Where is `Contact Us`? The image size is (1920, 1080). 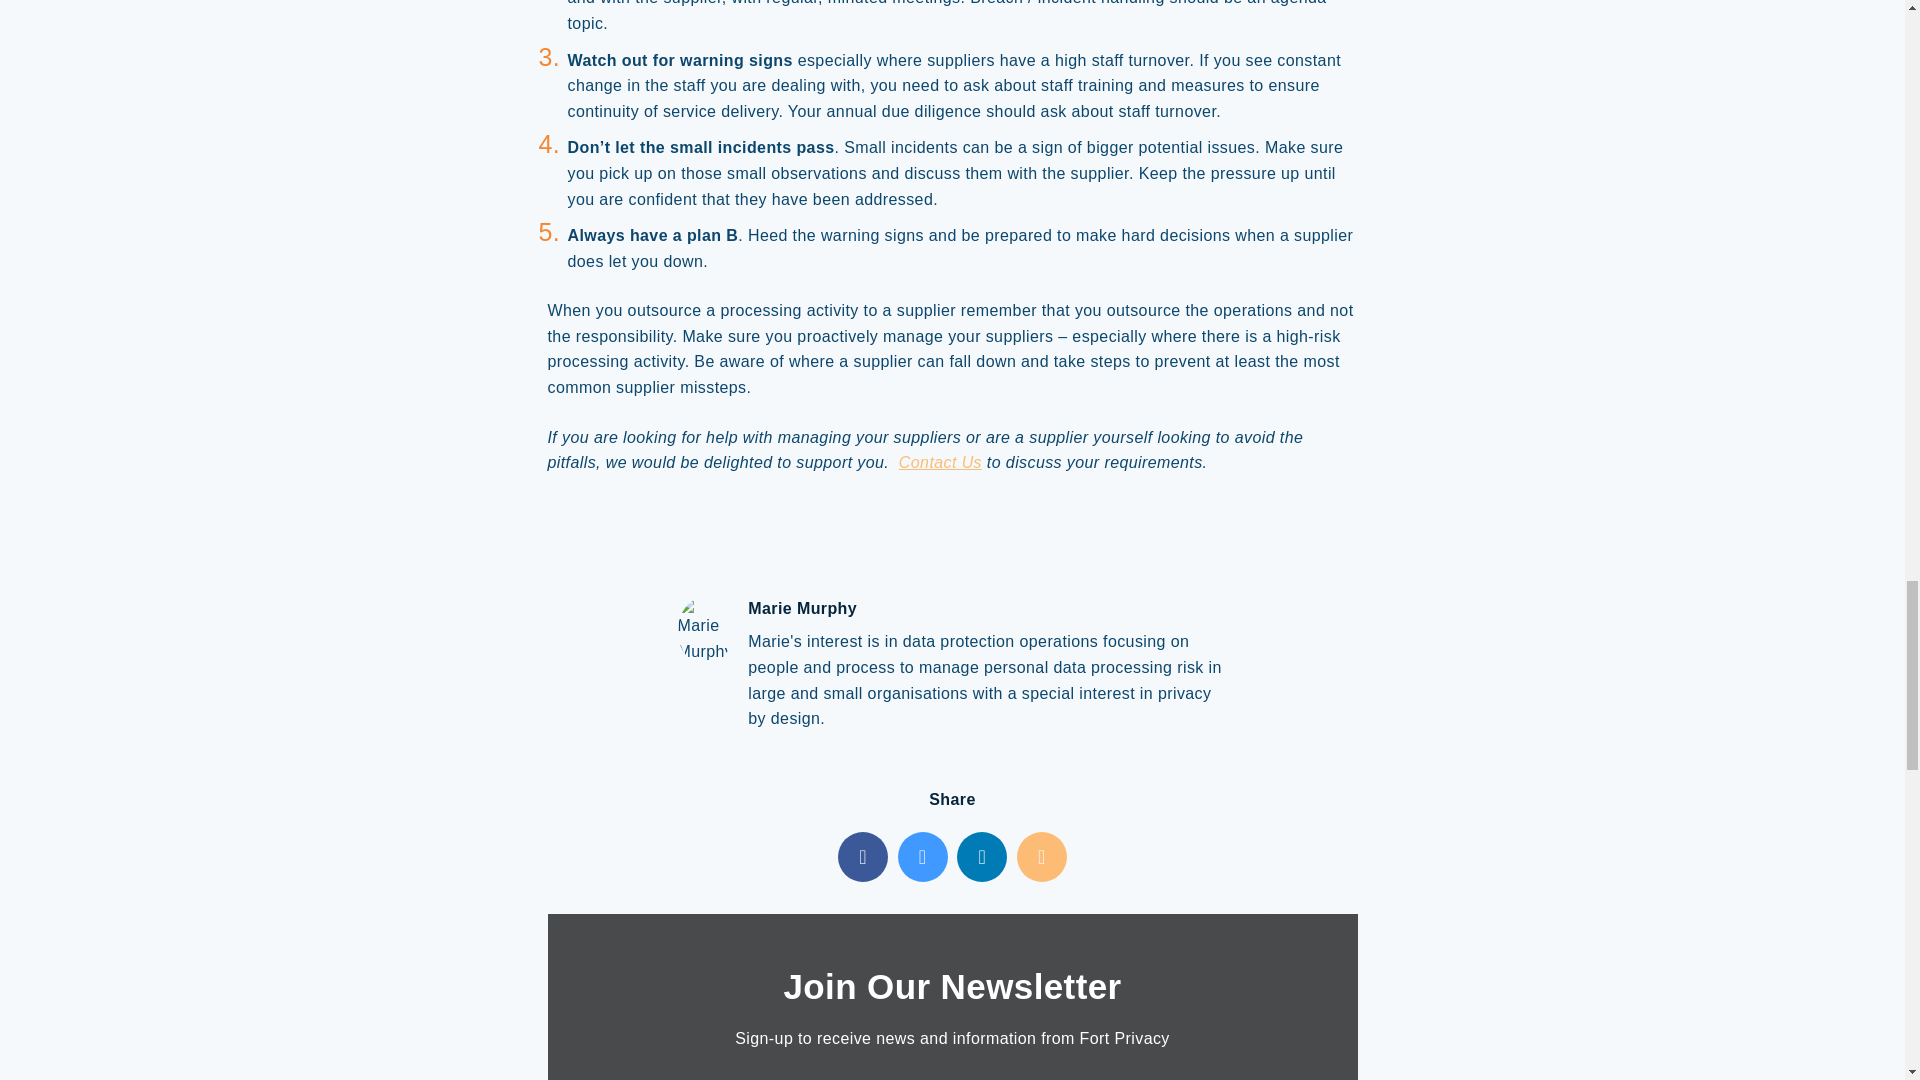 Contact Us is located at coordinates (940, 462).